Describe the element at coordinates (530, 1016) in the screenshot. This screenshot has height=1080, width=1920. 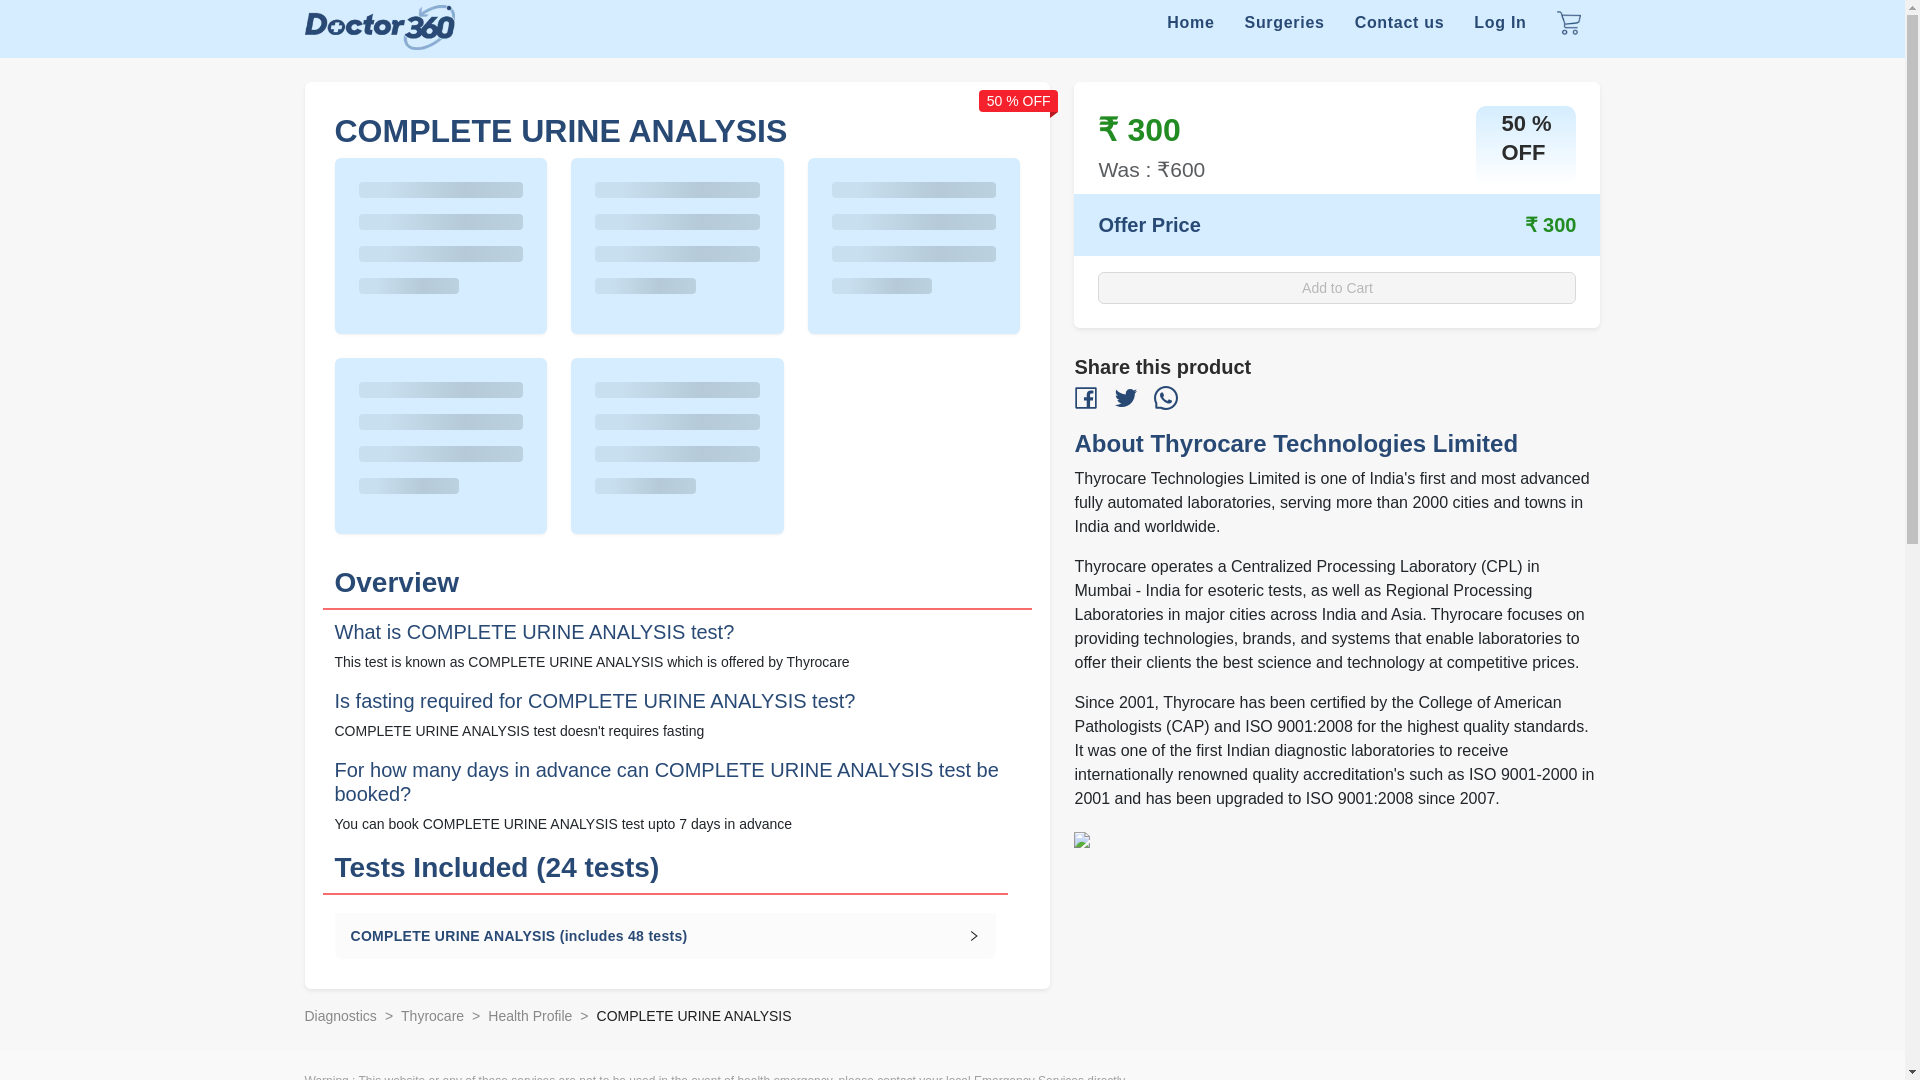
I see `Health Profile` at that location.